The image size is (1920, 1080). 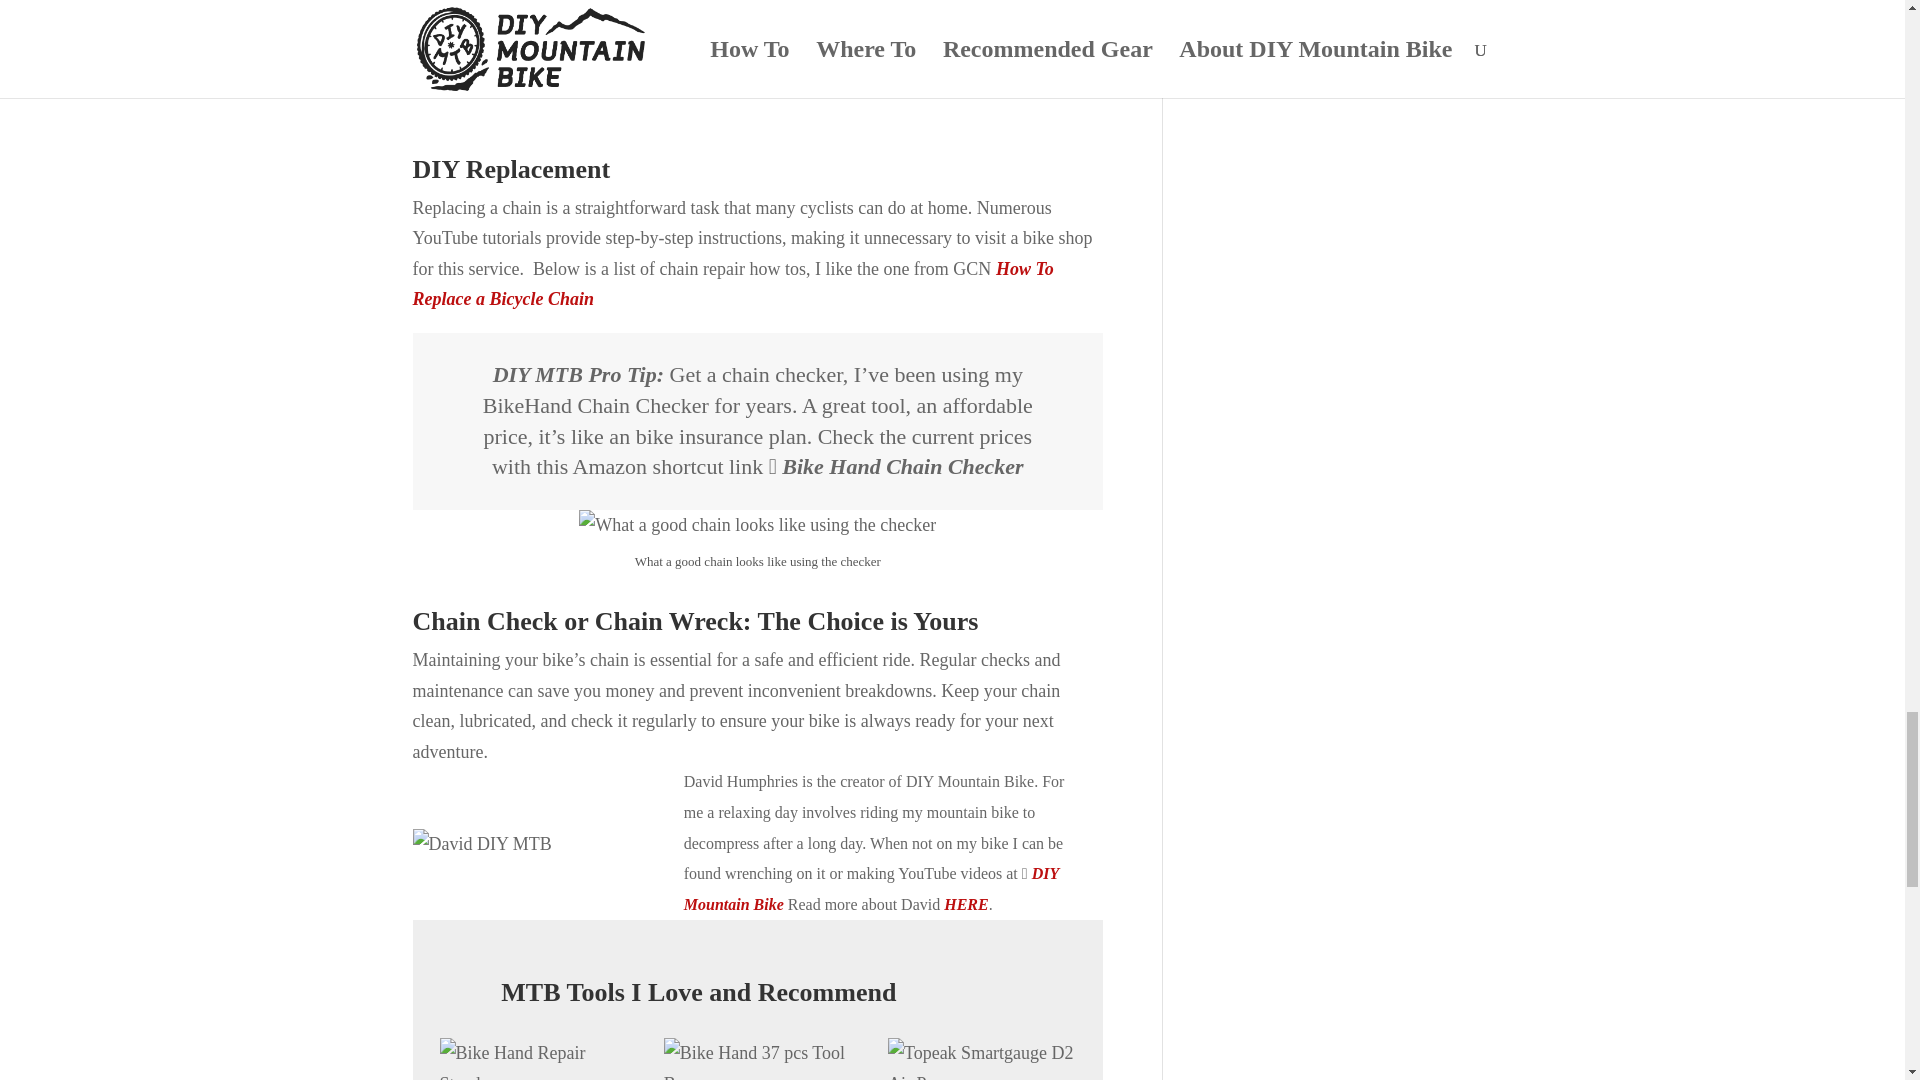 What do you see at coordinates (871, 888) in the screenshot?
I see `DIY Mountain Bike` at bounding box center [871, 888].